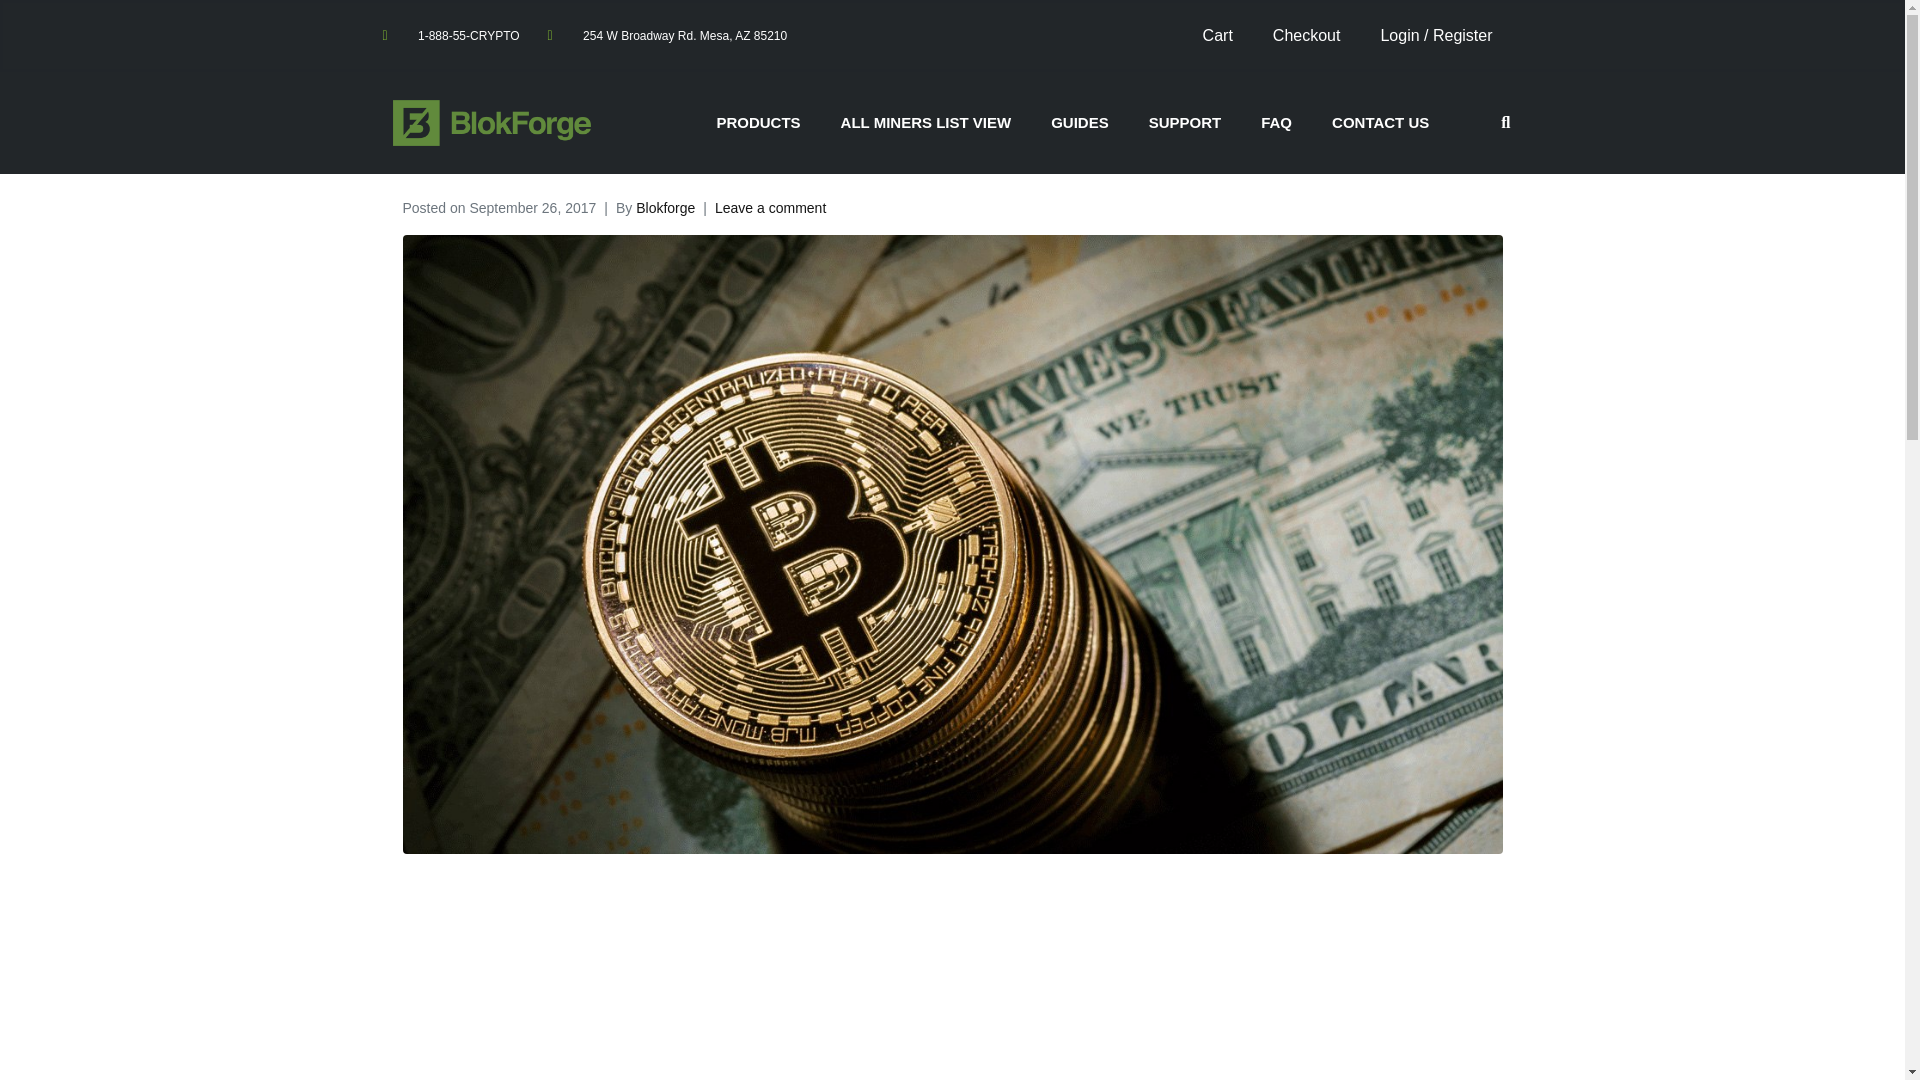 The width and height of the screenshot is (1920, 1080). Describe the element at coordinates (1276, 122) in the screenshot. I see `FAQ` at that location.